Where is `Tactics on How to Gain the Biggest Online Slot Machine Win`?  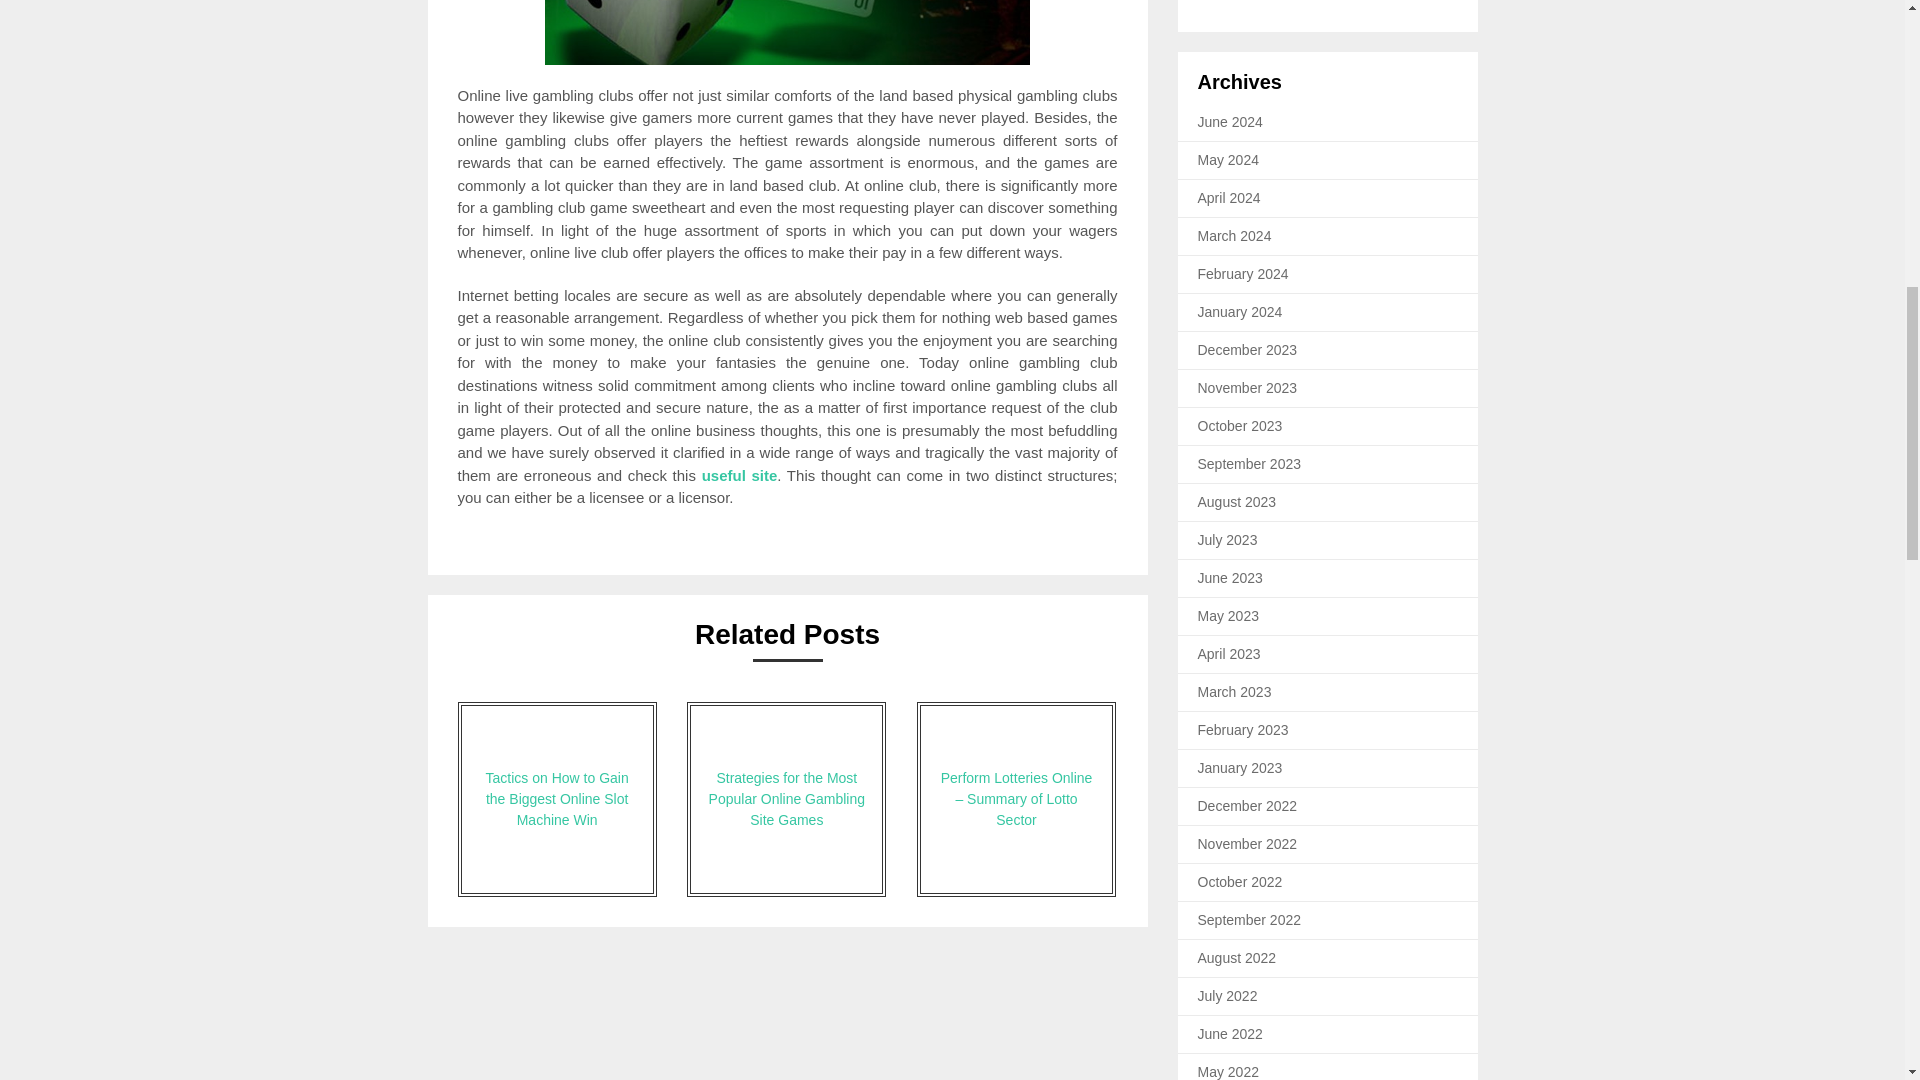 Tactics on How to Gain the Biggest Online Slot Machine Win is located at coordinates (557, 800).